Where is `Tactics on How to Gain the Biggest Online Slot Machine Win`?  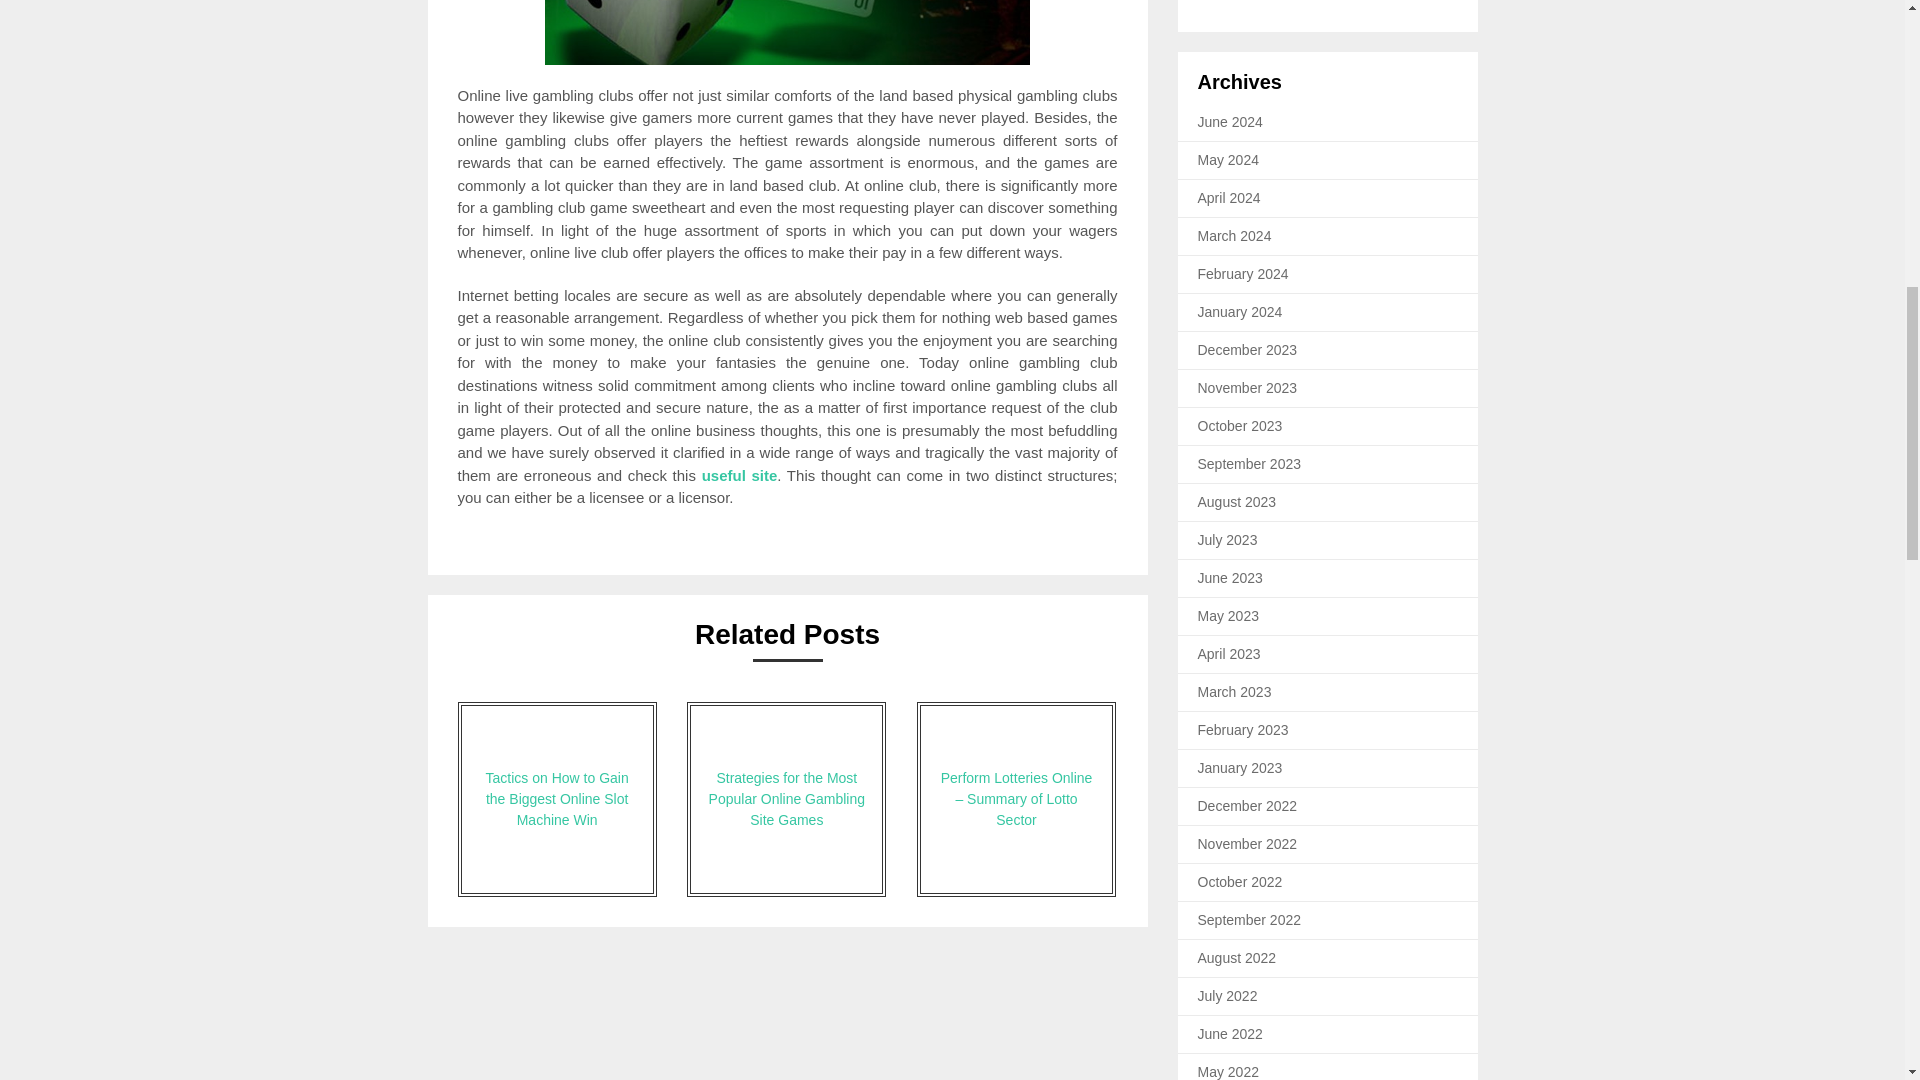 Tactics on How to Gain the Biggest Online Slot Machine Win is located at coordinates (557, 800).